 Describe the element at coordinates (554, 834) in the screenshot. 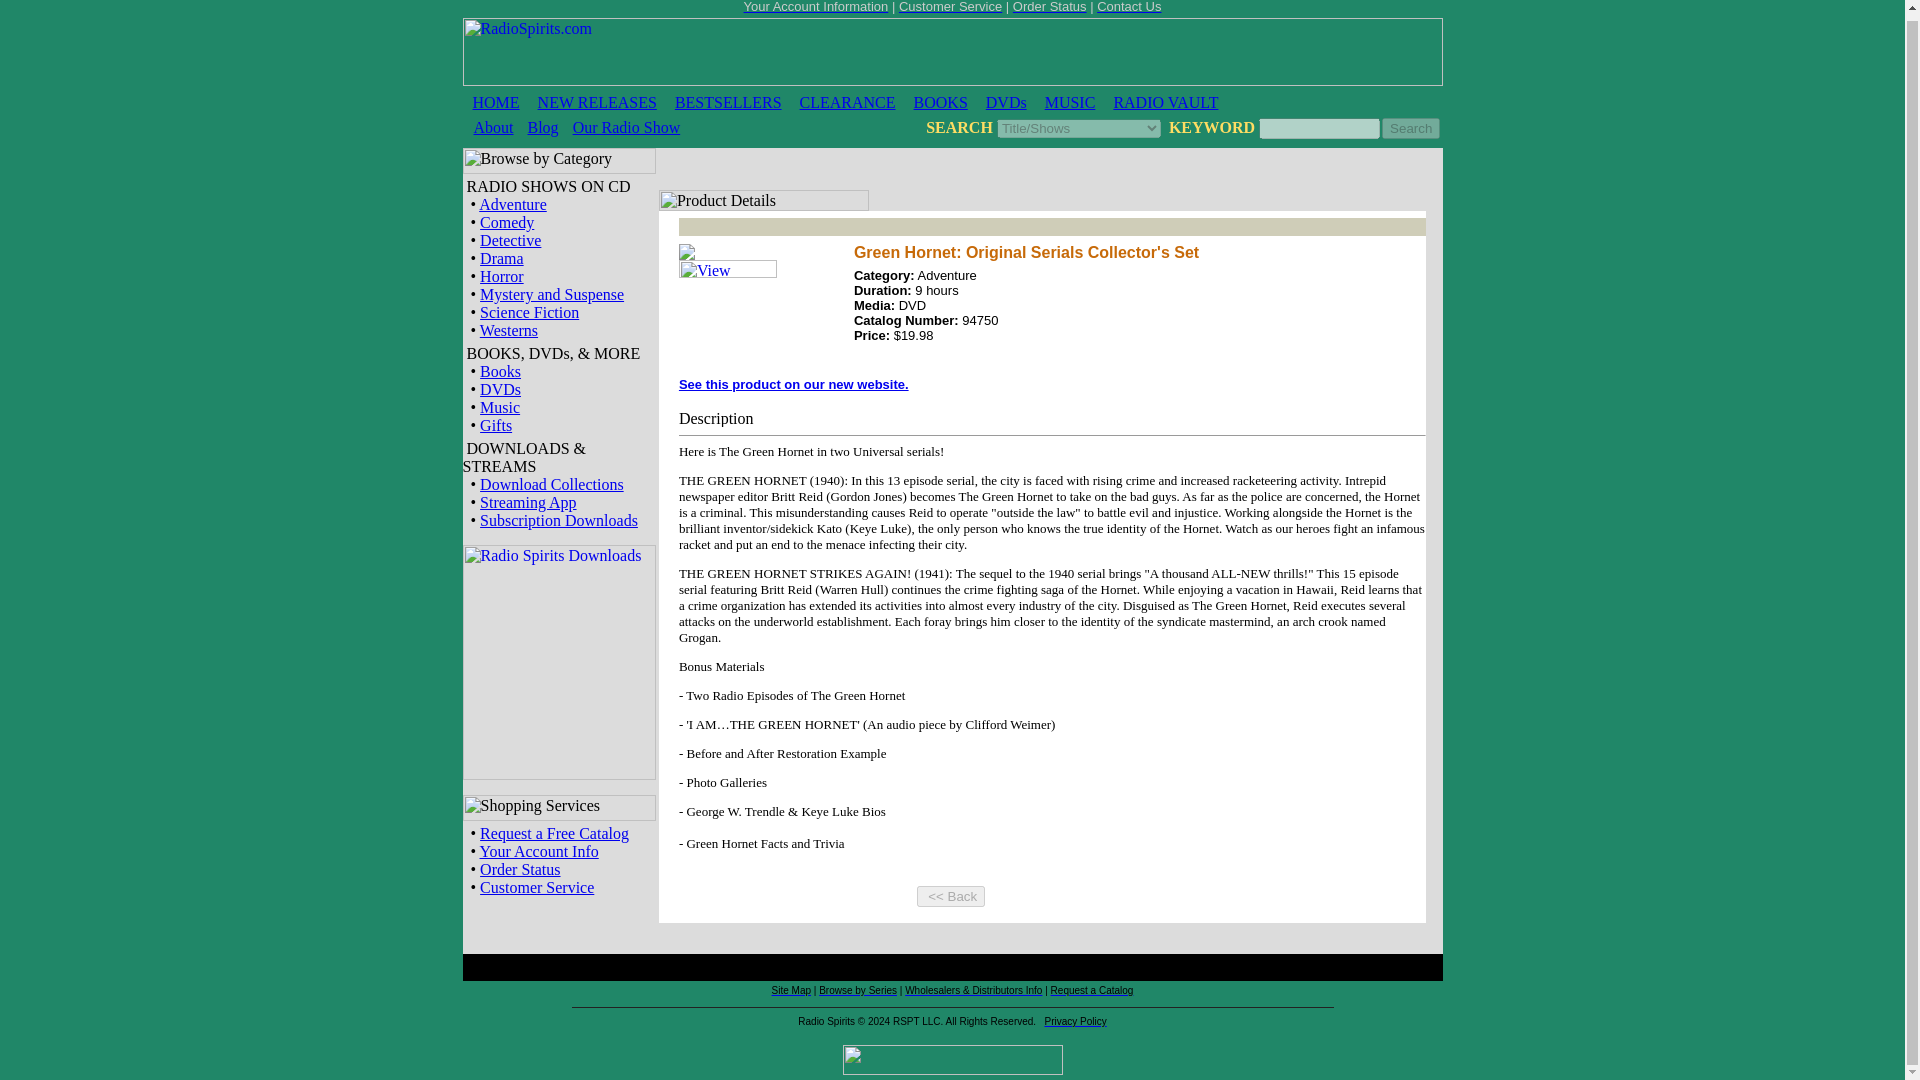

I see `Request a Free Catalog` at that location.